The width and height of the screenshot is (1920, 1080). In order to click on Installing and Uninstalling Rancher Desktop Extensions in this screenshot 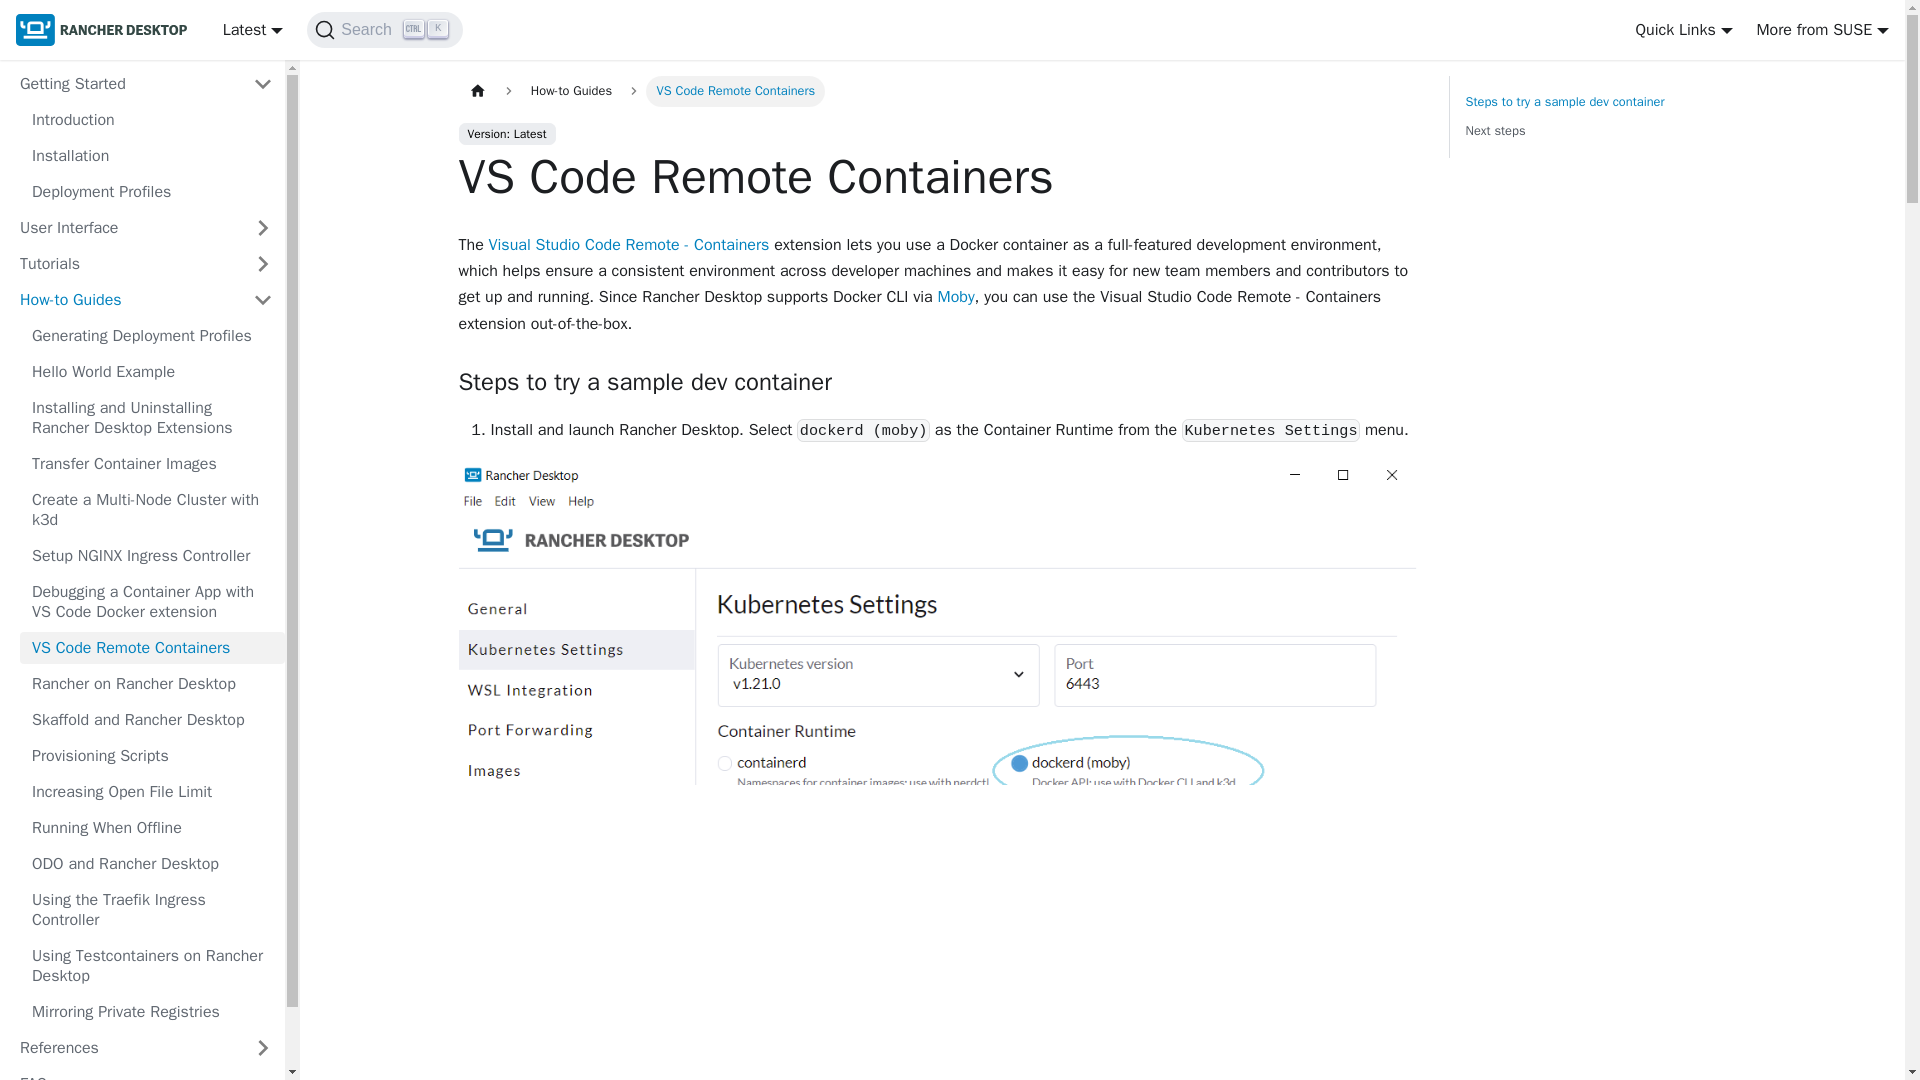, I will do `click(146, 300)`.